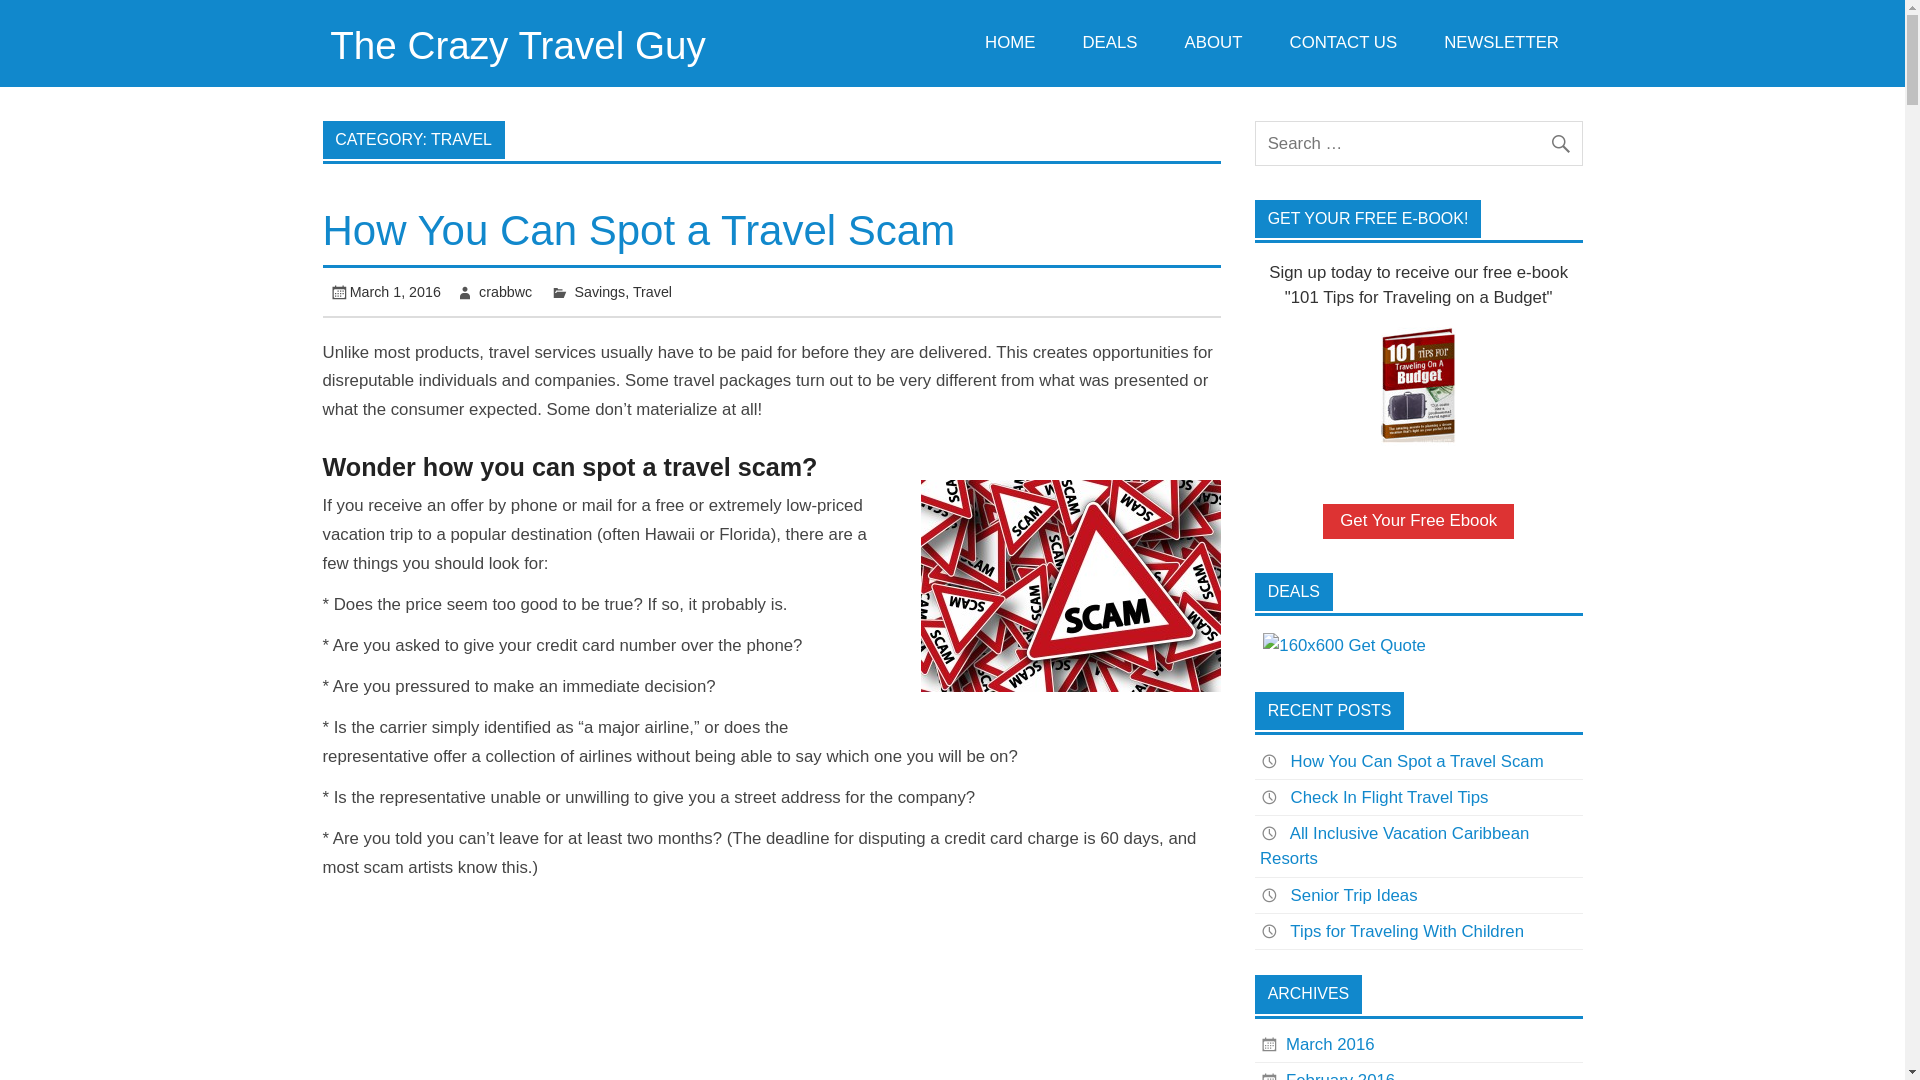 The width and height of the screenshot is (1920, 1080). I want to click on CONTACT US, so click(1342, 44).